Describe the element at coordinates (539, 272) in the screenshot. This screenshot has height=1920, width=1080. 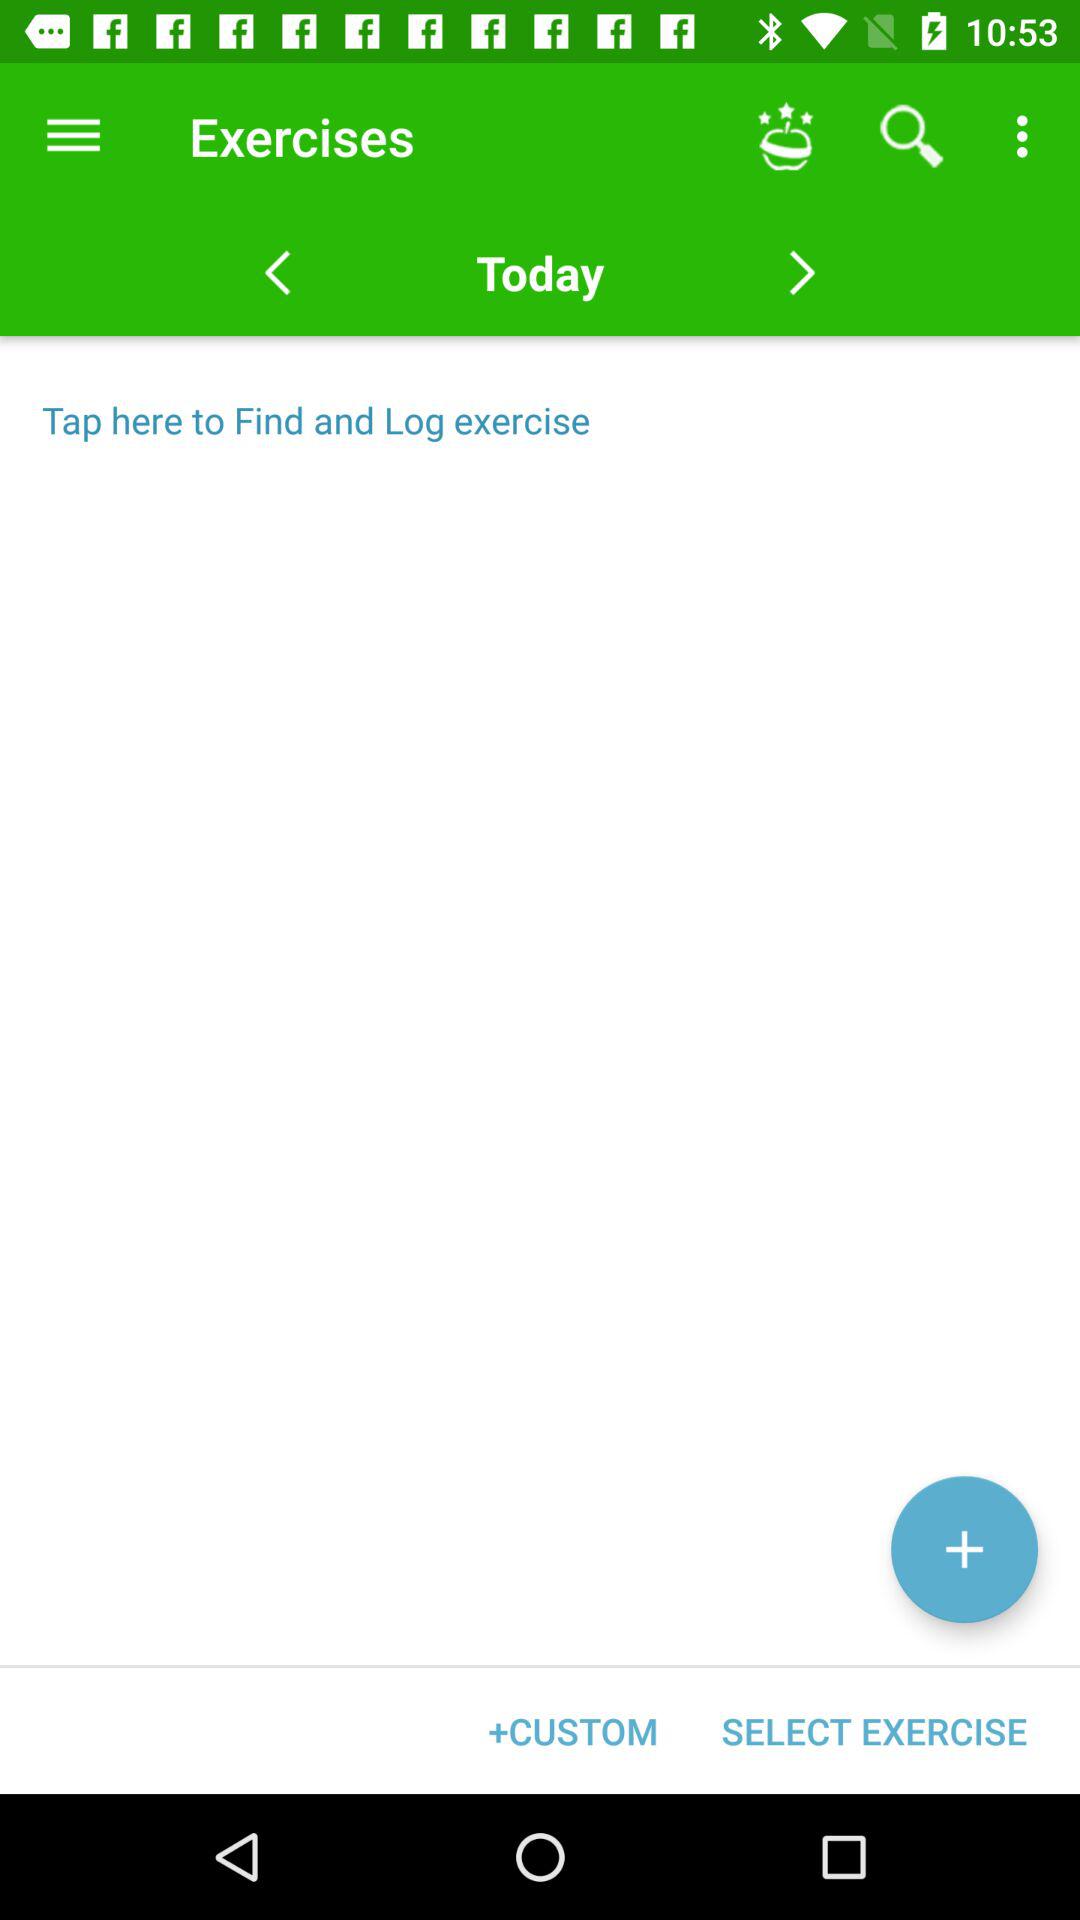
I see `turn on today` at that location.